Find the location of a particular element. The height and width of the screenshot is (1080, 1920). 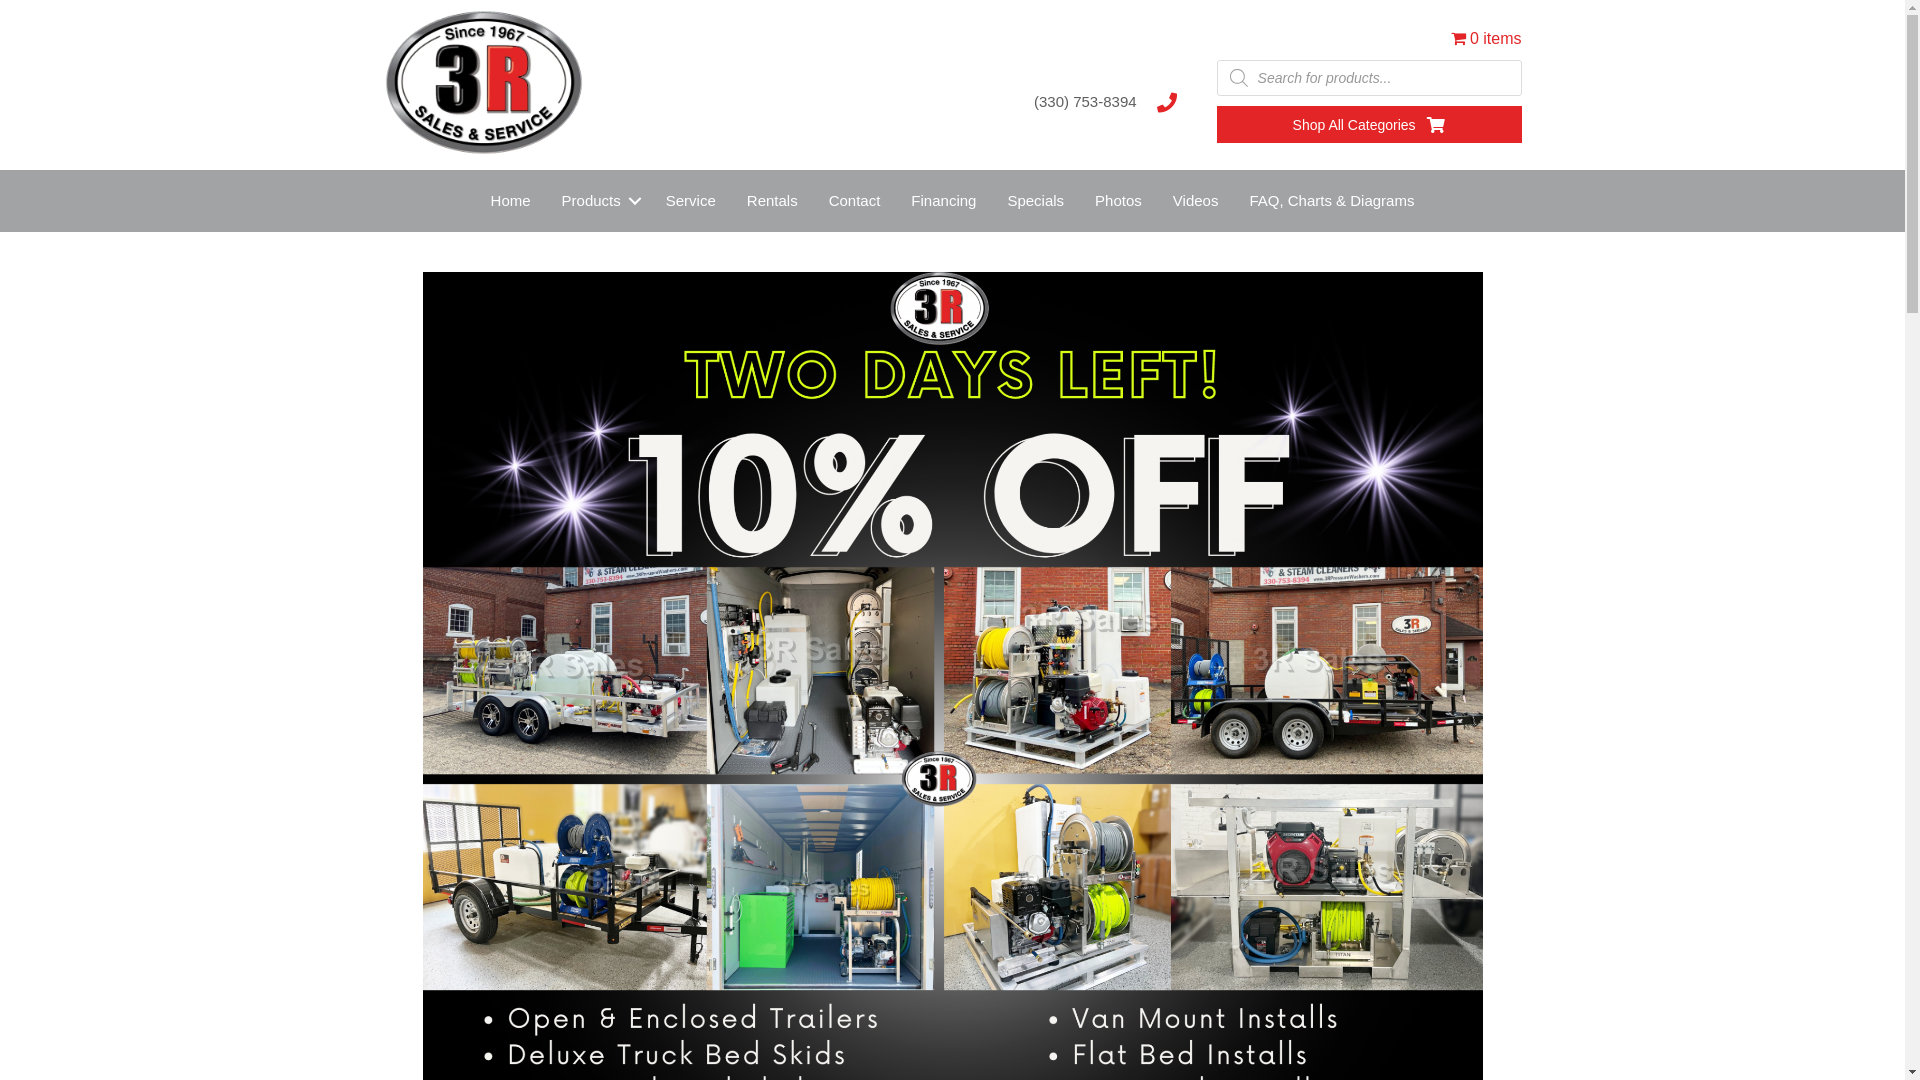

Photos is located at coordinates (1118, 201).